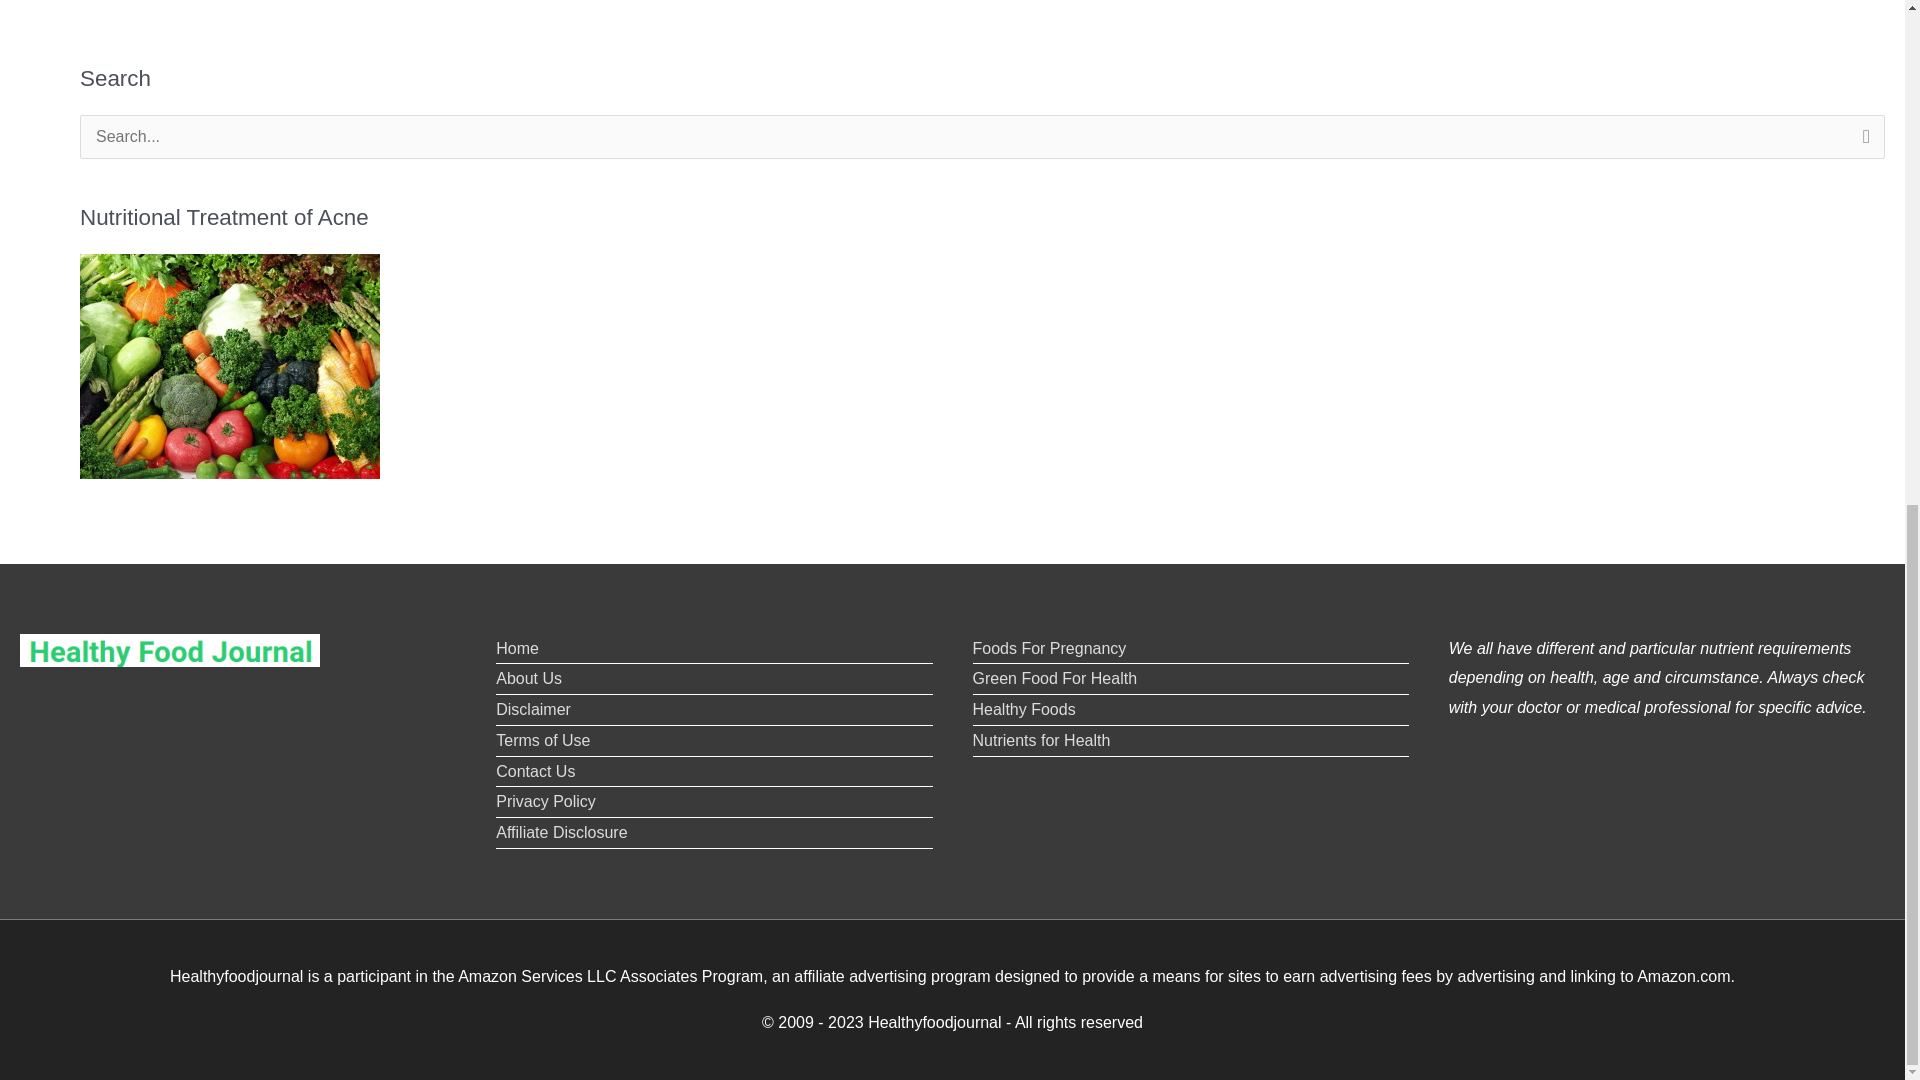 This screenshot has height=1080, width=1920. Describe the element at coordinates (1023, 709) in the screenshot. I see `Healthy Foods` at that location.